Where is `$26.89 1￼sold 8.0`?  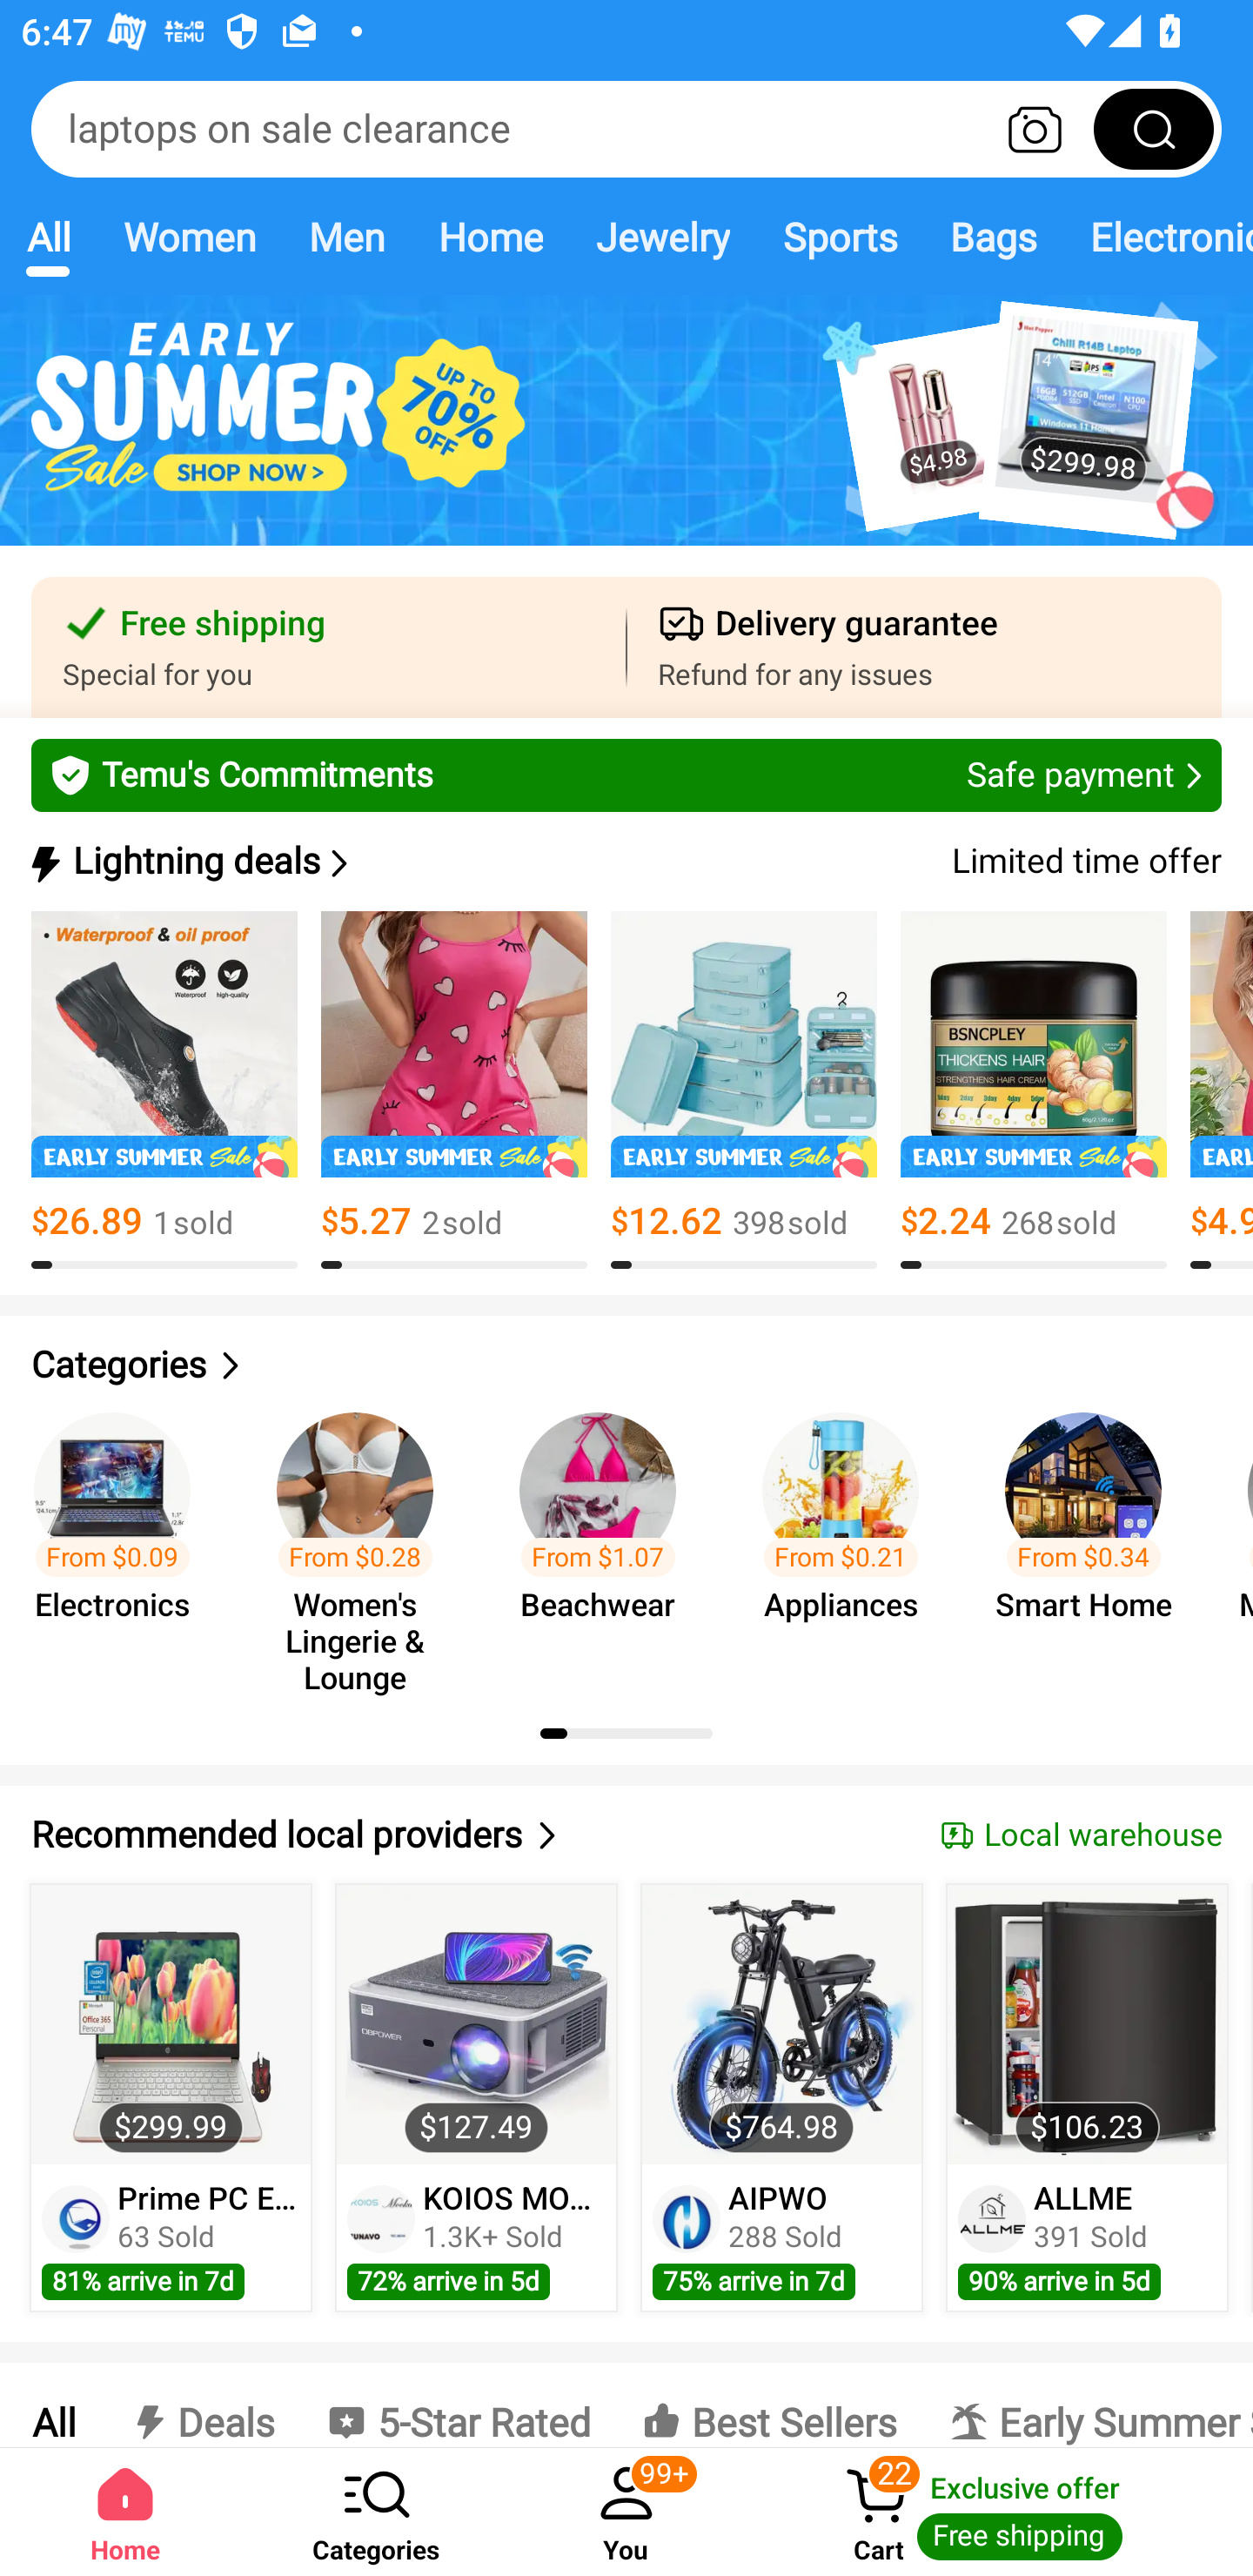 $26.89 1￼sold 8.0 is located at coordinates (164, 1090).